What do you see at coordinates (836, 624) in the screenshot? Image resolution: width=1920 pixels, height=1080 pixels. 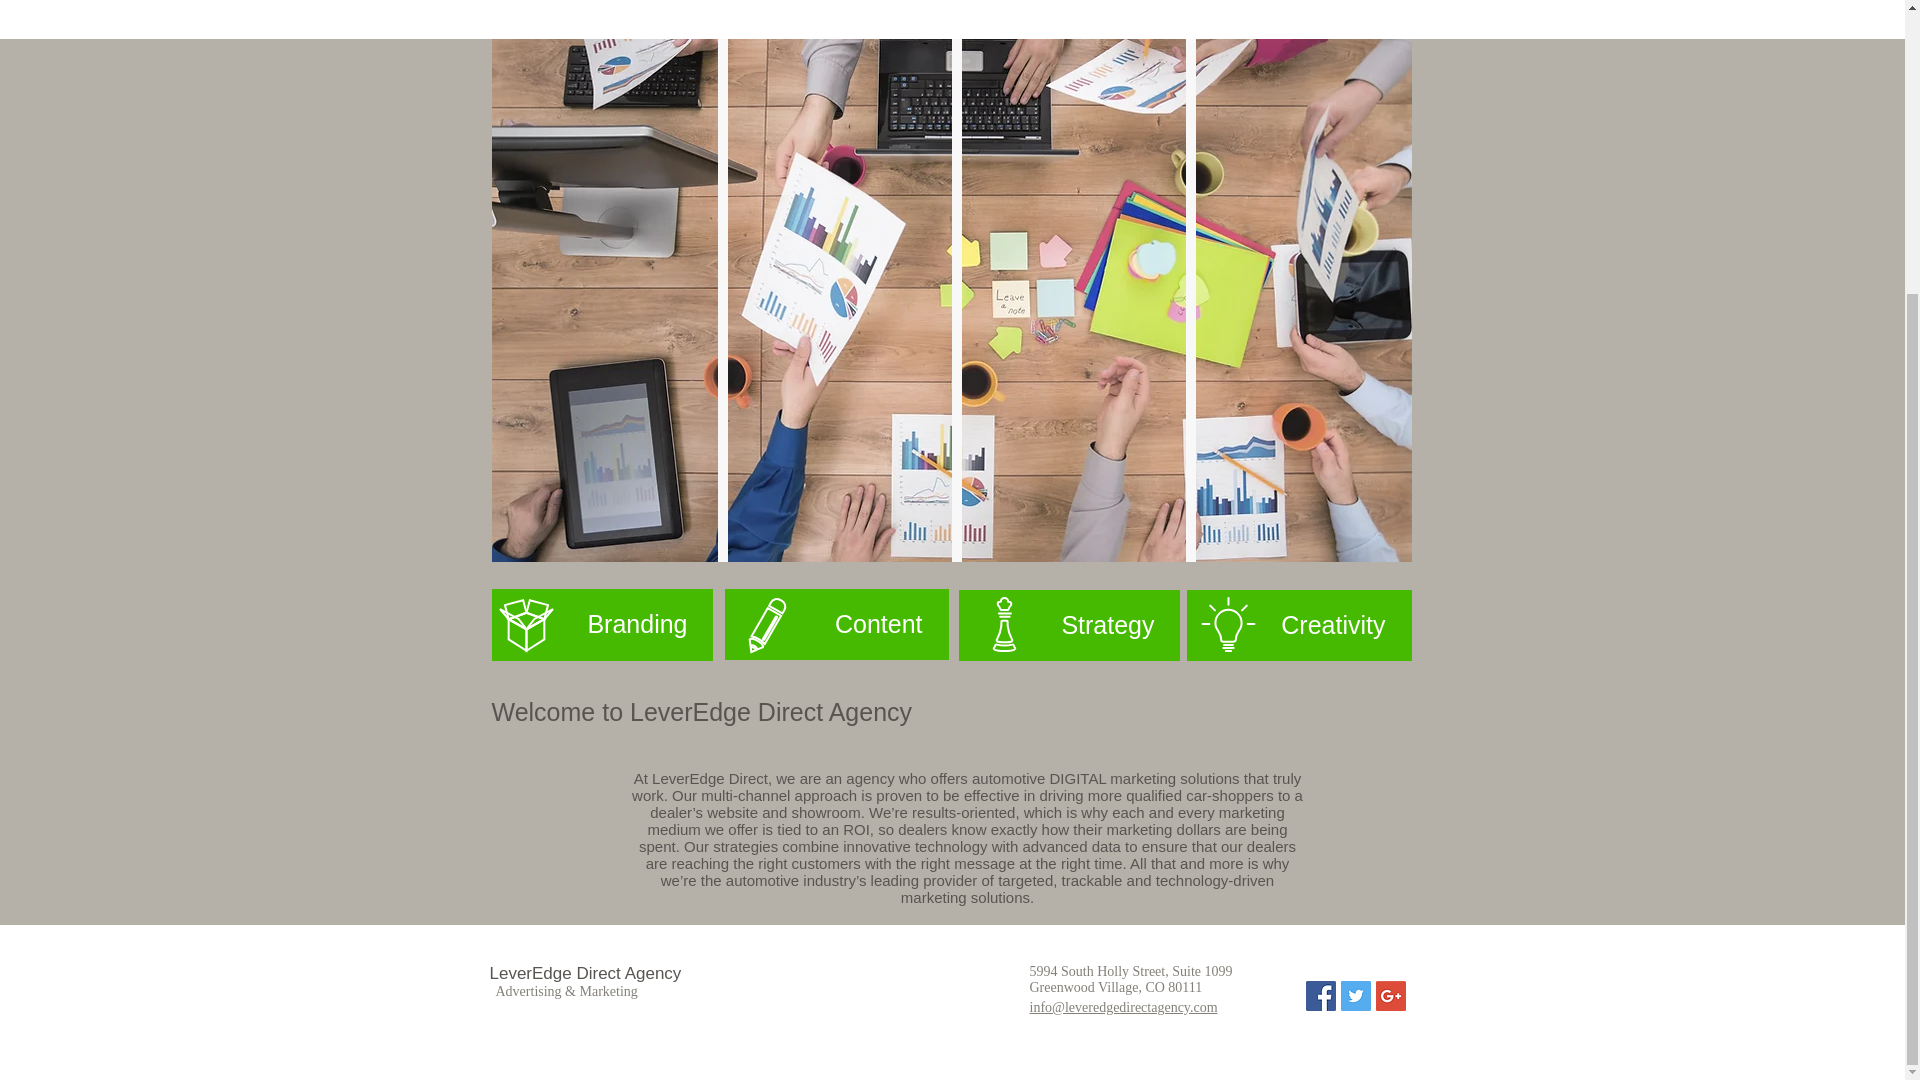 I see `Content` at bounding box center [836, 624].